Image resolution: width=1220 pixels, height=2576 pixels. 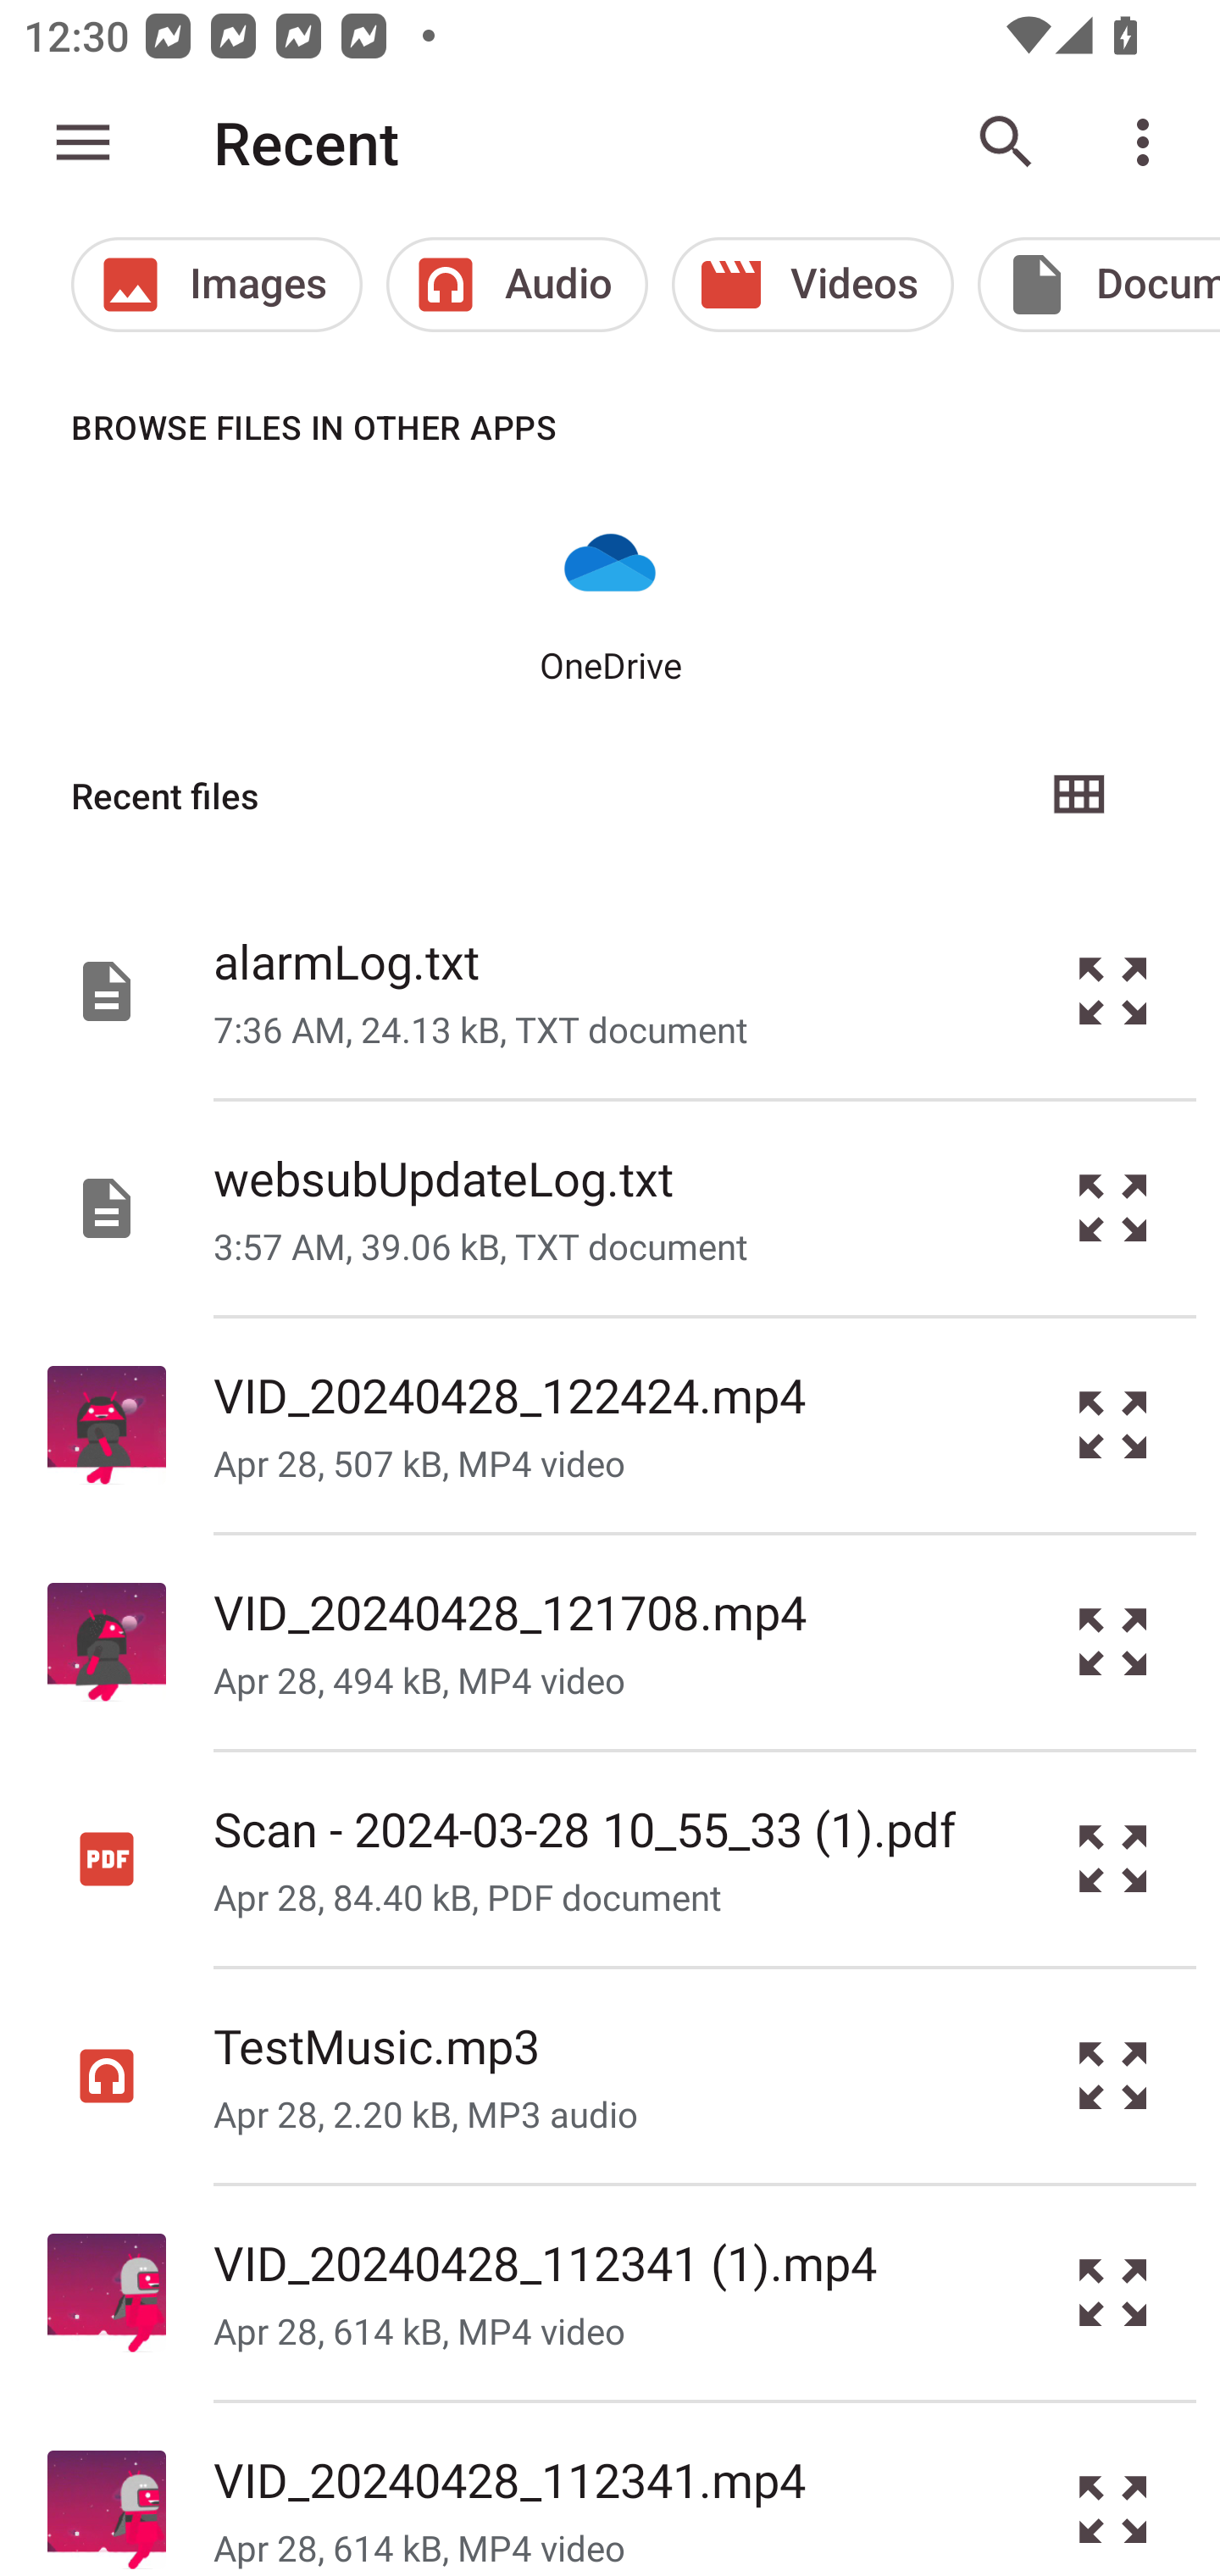 I want to click on Preview the file TestMusic.mp3, so click(x=1113, y=2074).